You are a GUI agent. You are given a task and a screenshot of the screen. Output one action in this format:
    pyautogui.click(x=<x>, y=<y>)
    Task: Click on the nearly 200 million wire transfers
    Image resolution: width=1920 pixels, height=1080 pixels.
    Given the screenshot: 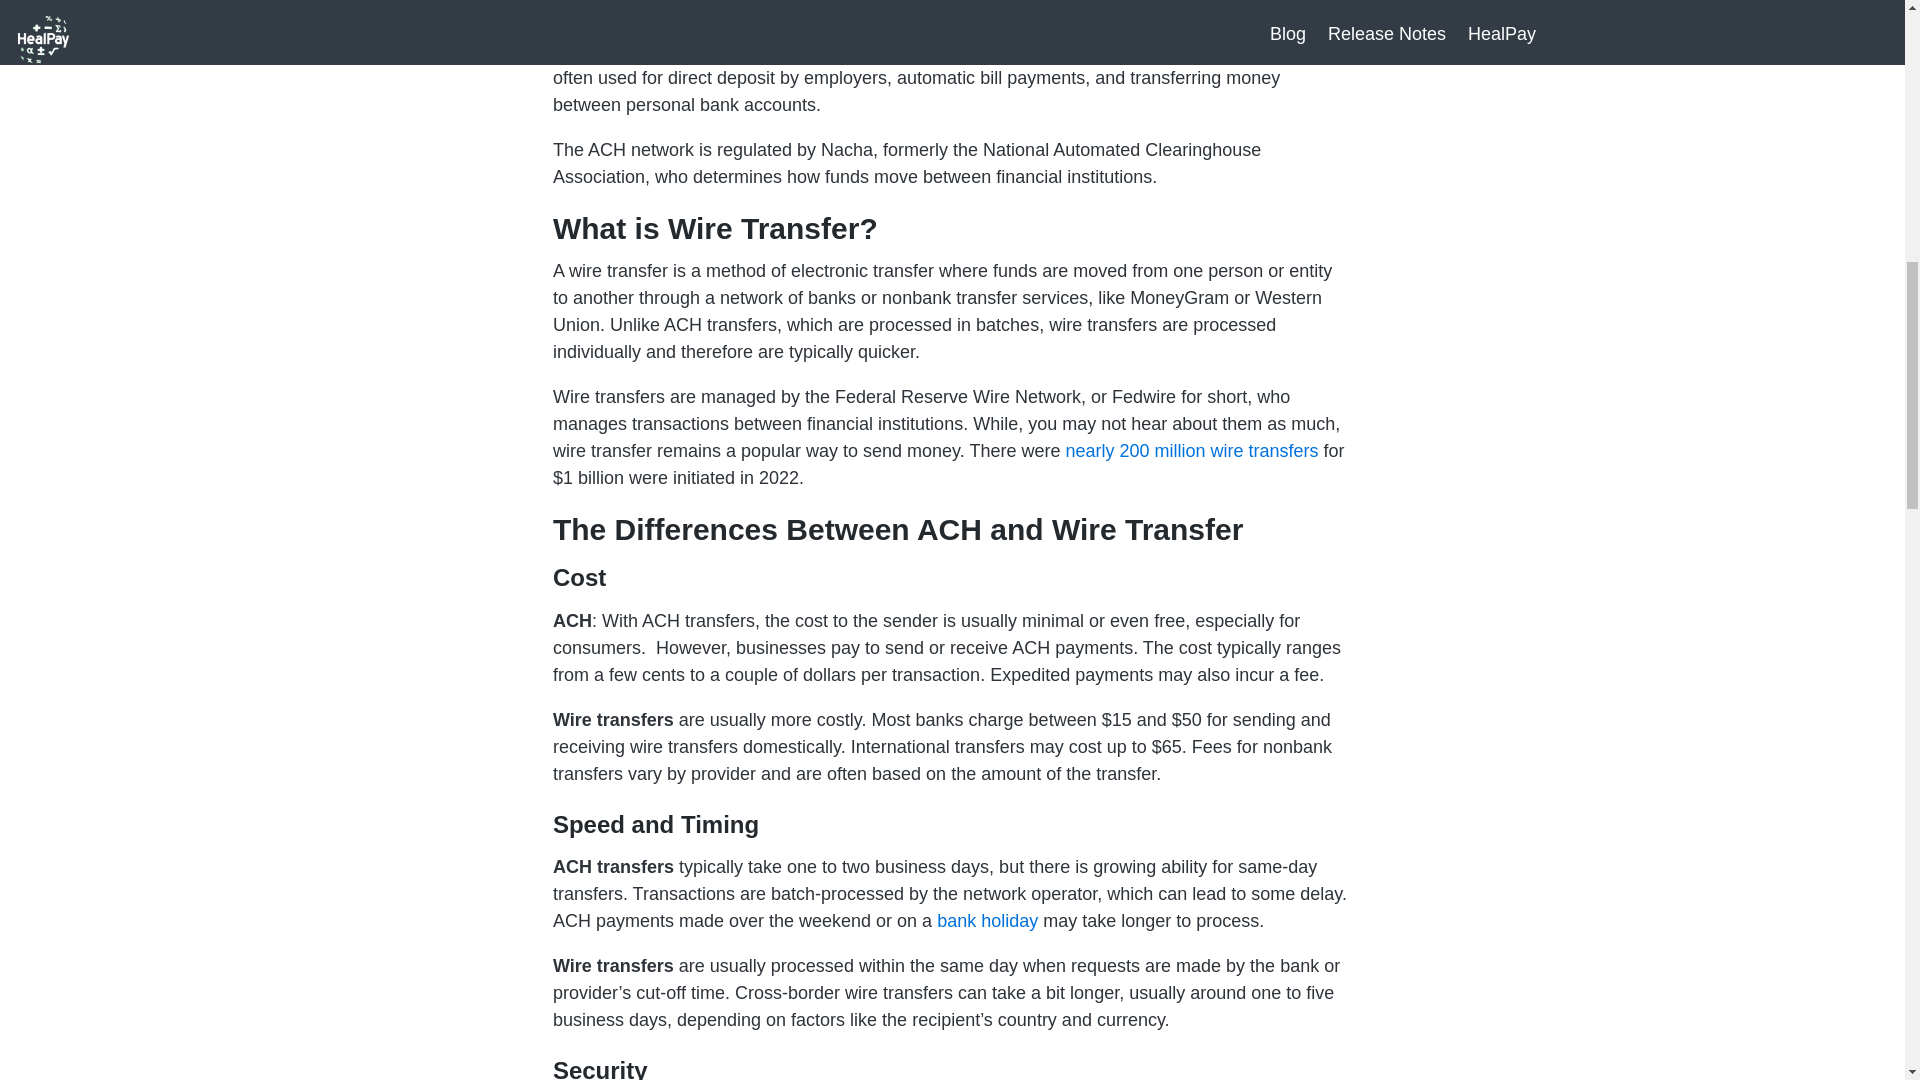 What is the action you would take?
    pyautogui.click(x=1191, y=450)
    